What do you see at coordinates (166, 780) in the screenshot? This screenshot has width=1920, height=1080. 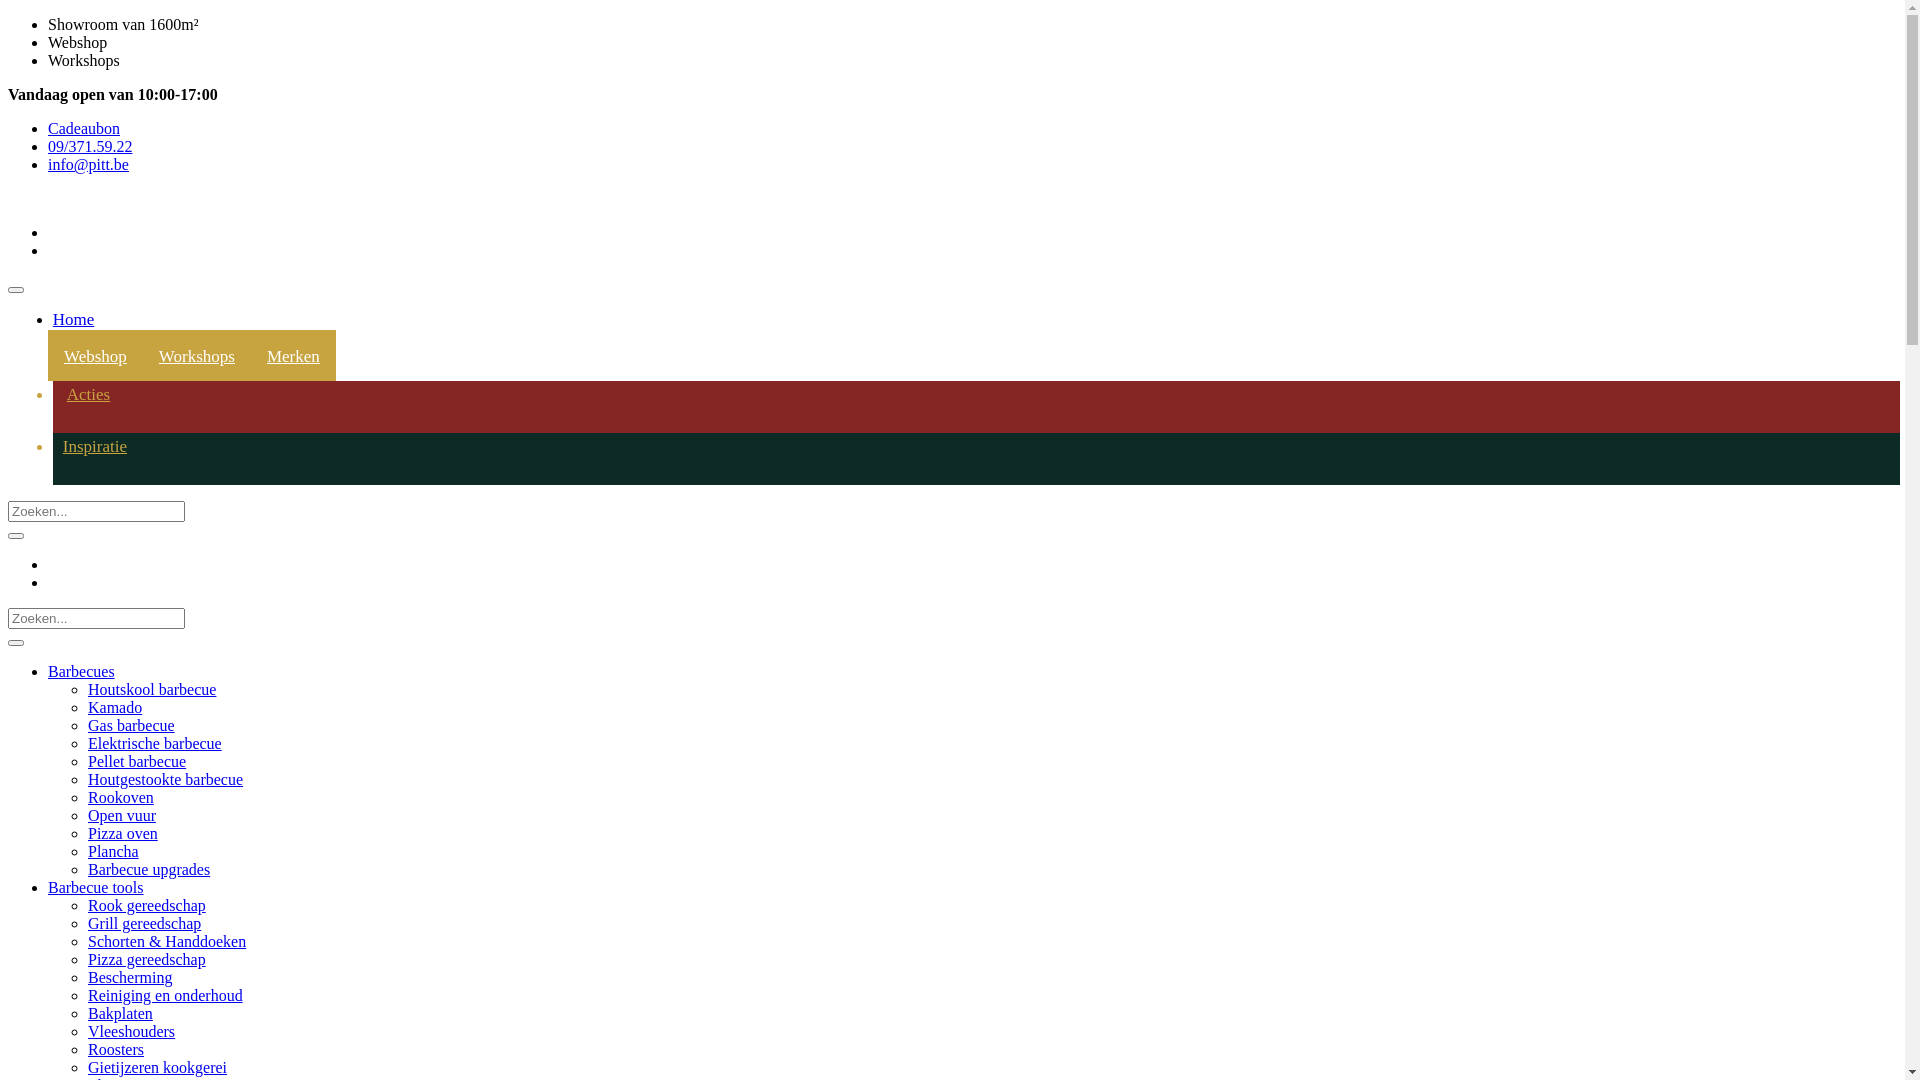 I see `Houtgestookte barbecue` at bounding box center [166, 780].